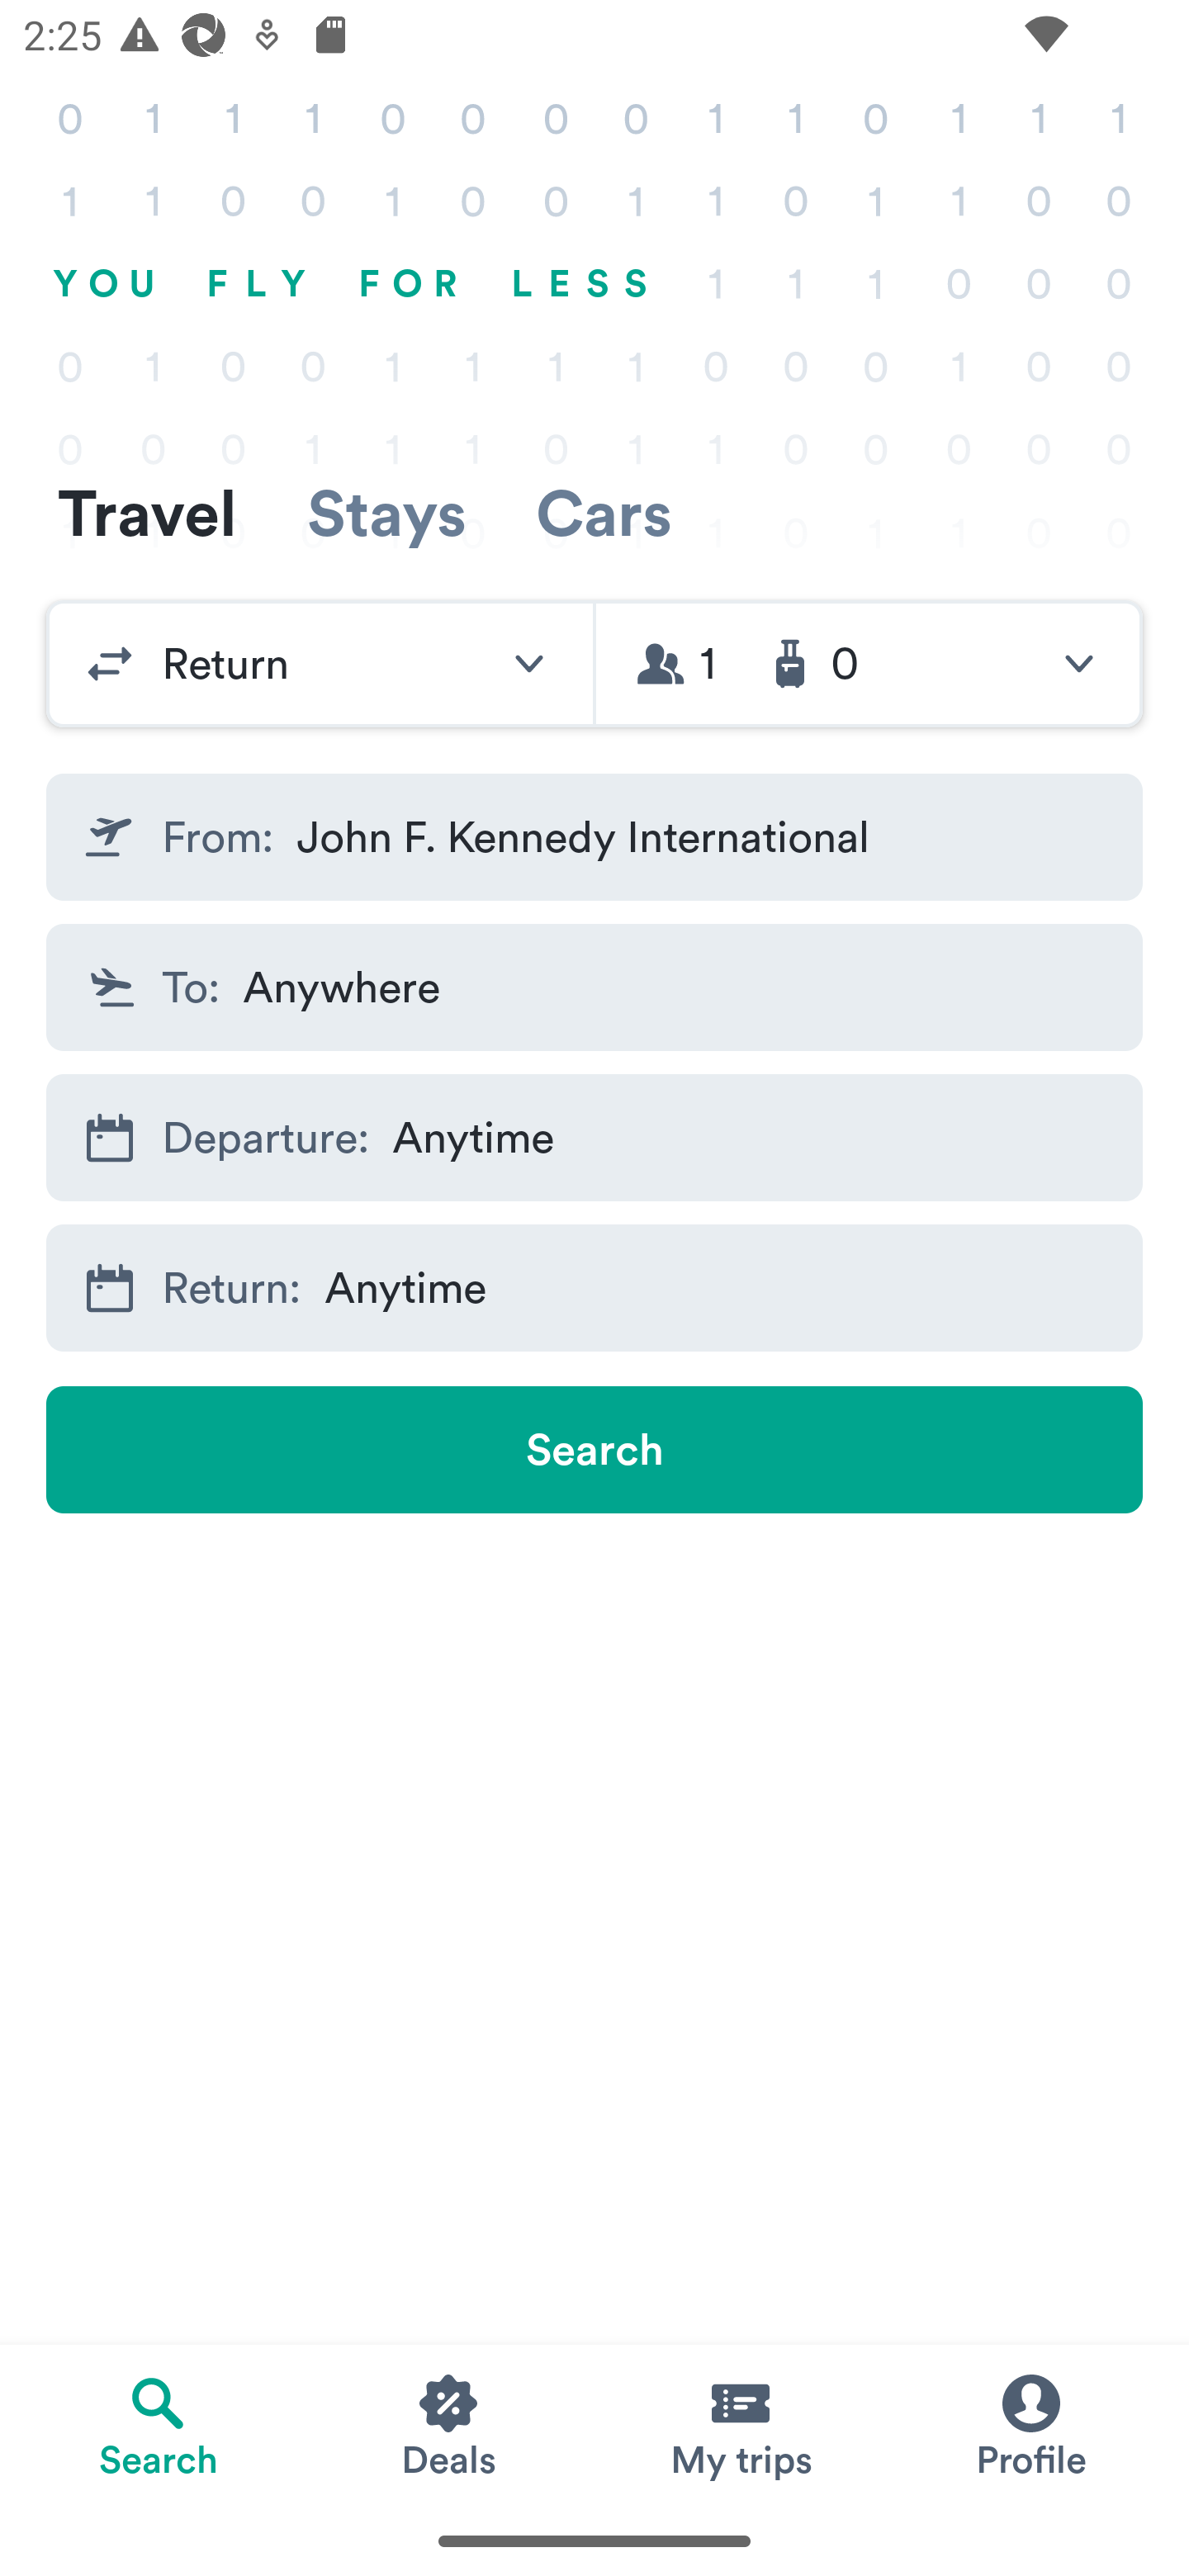 The height and width of the screenshot is (2576, 1189). I want to click on Search, so click(594, 1450).